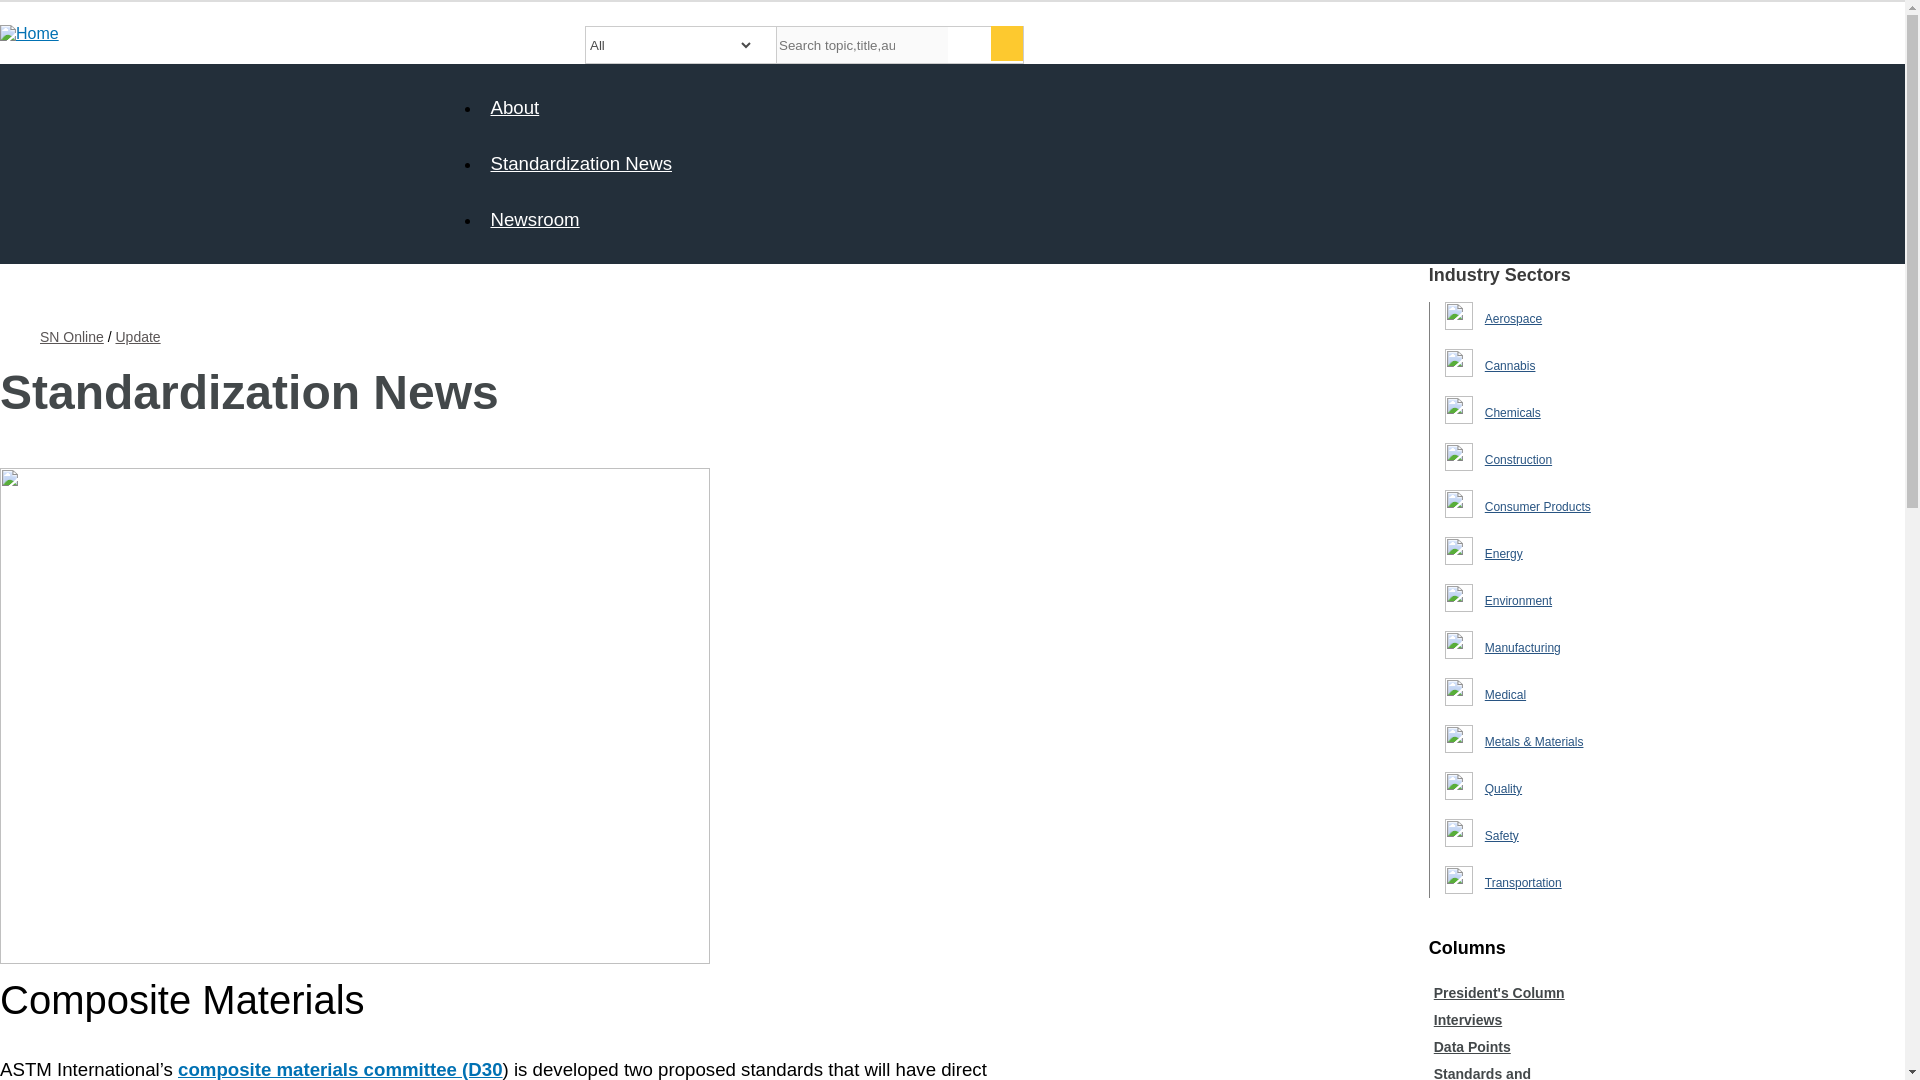  What do you see at coordinates (340, 1070) in the screenshot?
I see `D30` at bounding box center [340, 1070].